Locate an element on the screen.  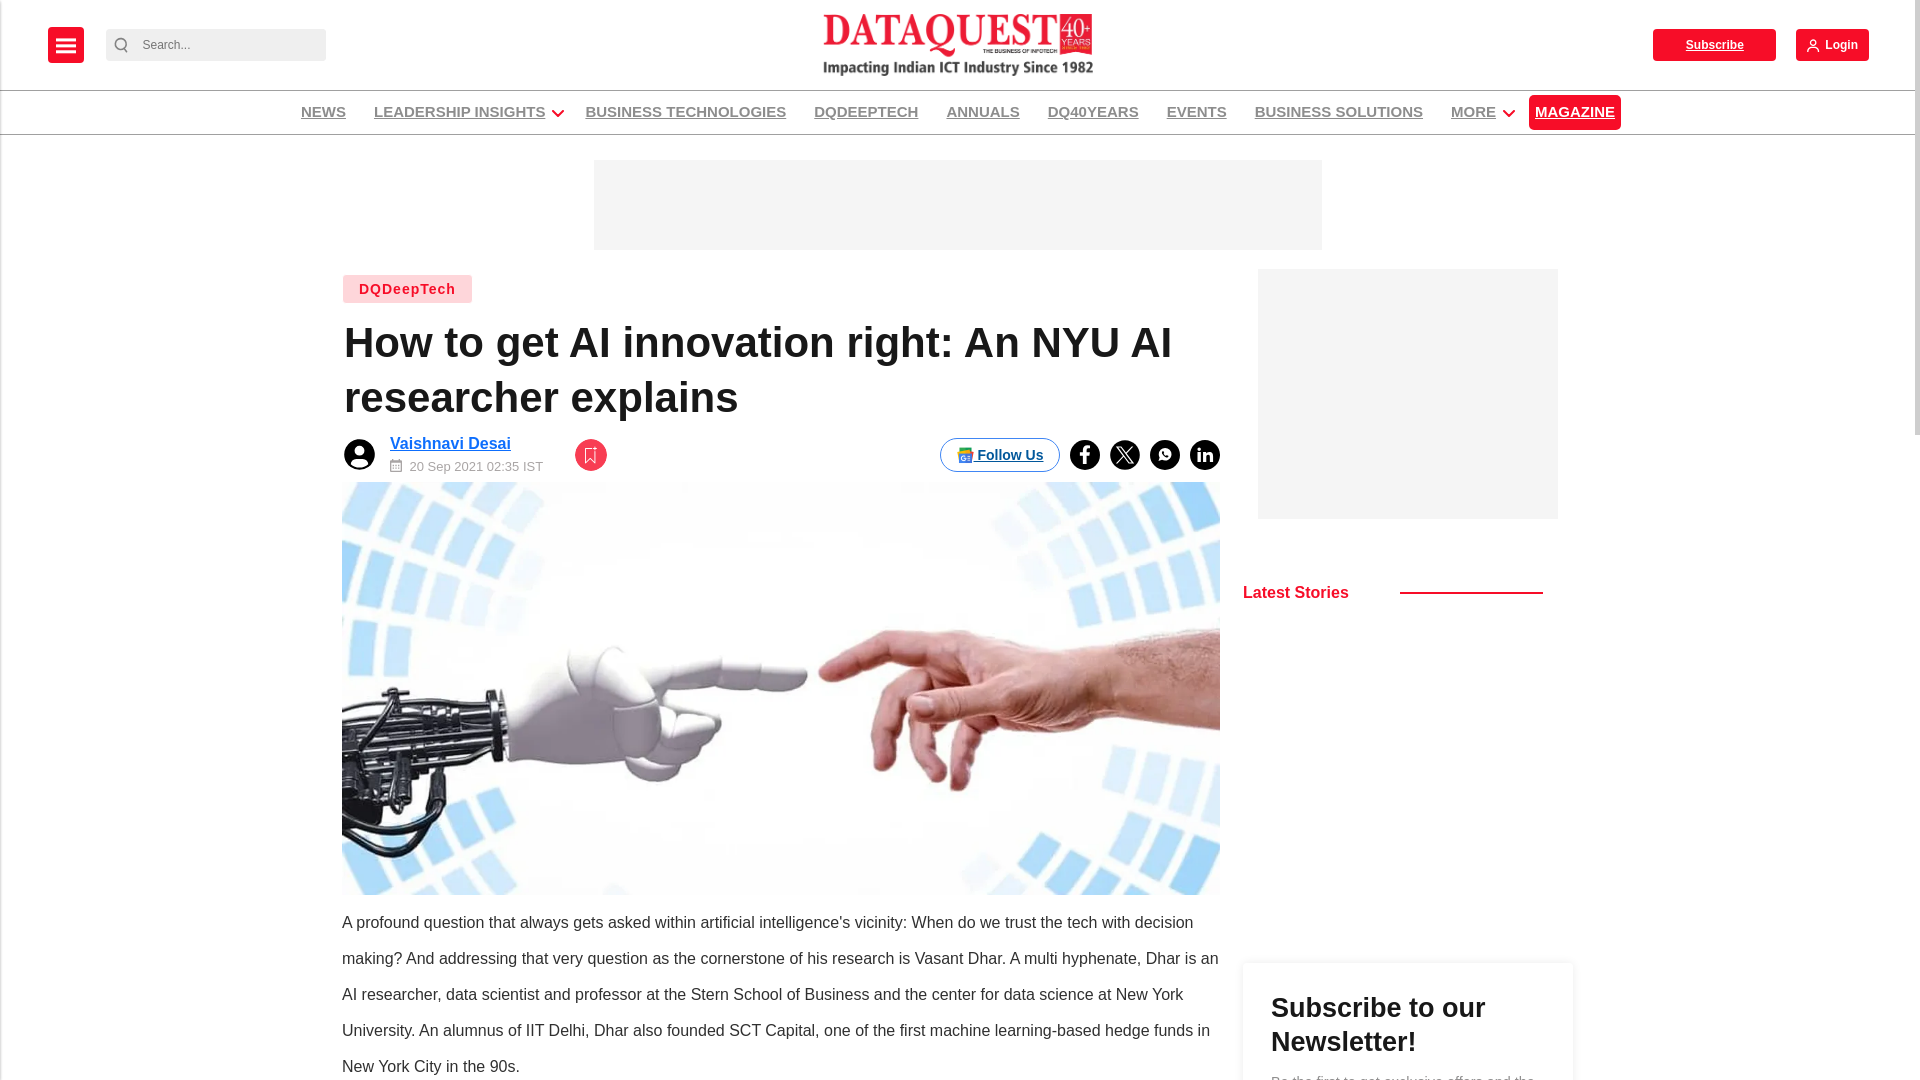
EVENTS is located at coordinates (1196, 112).